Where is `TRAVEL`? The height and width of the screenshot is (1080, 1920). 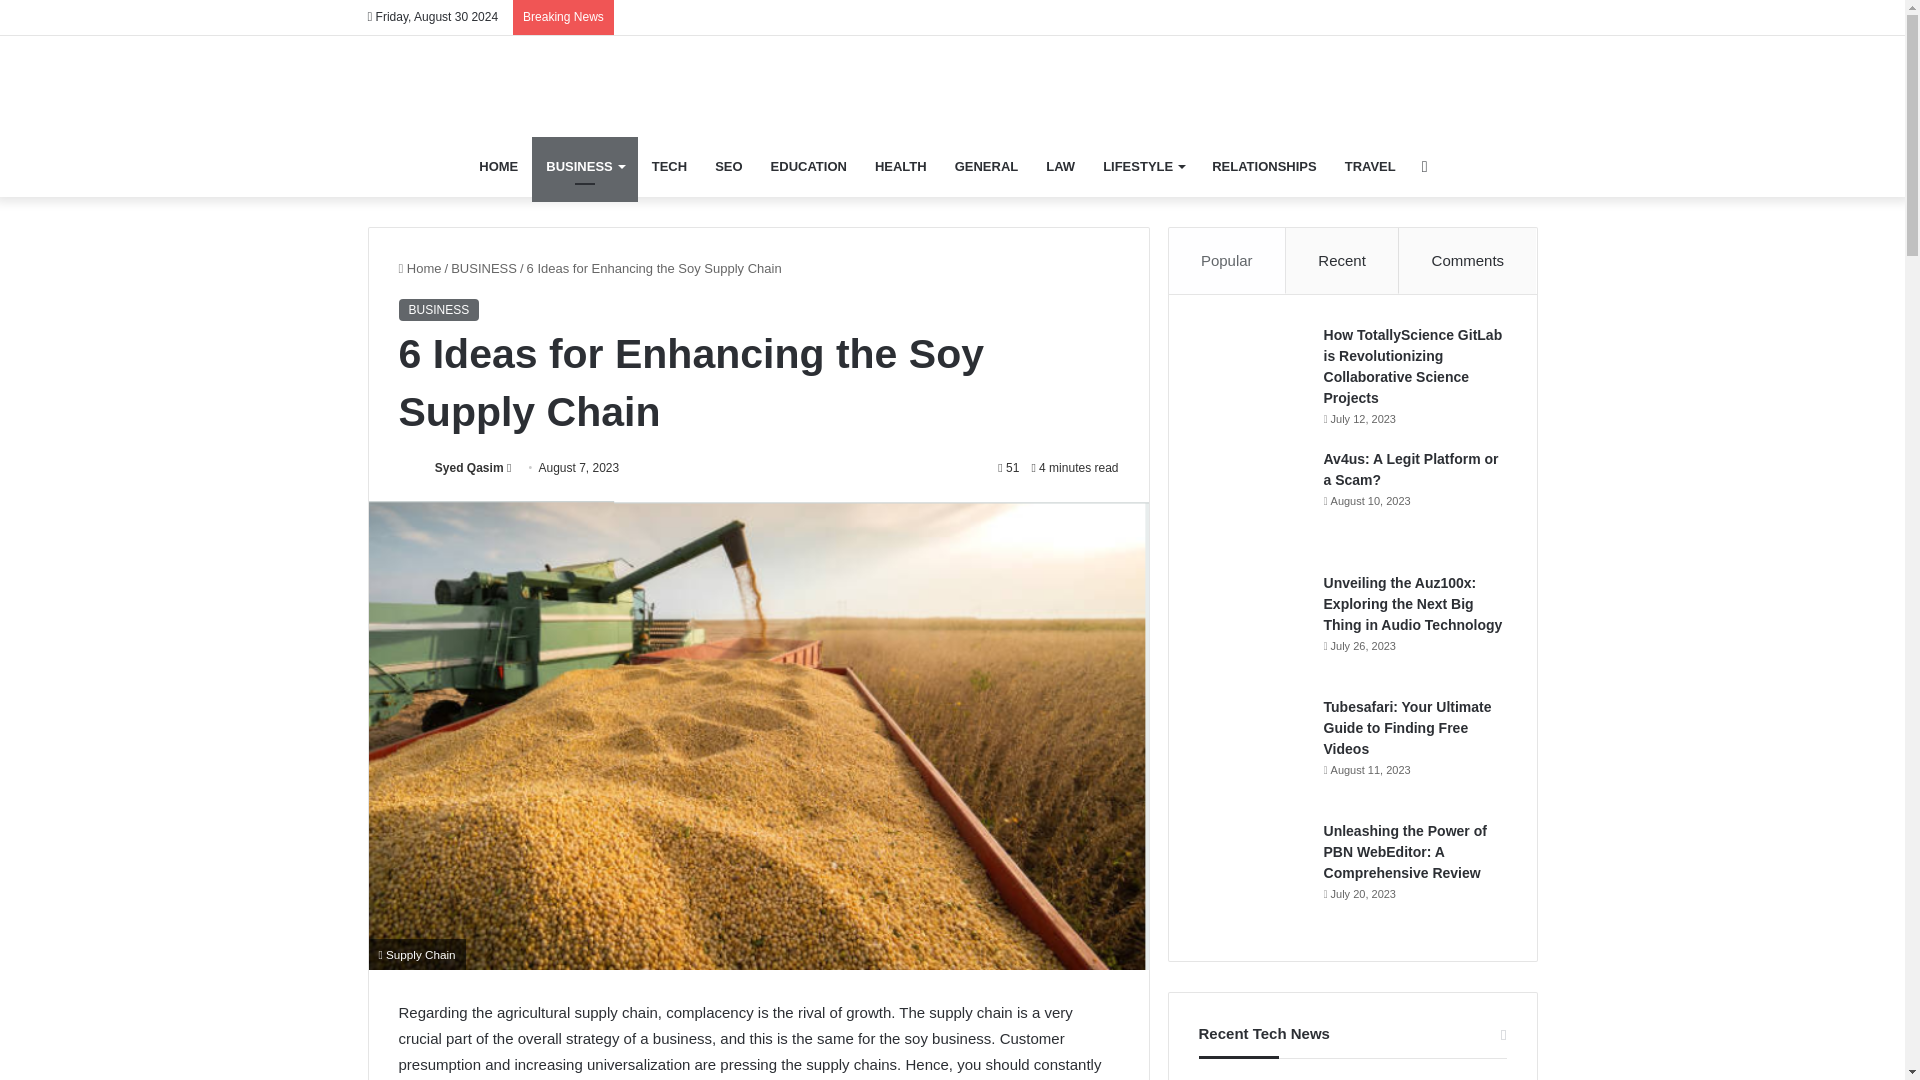
TRAVEL is located at coordinates (1370, 166).